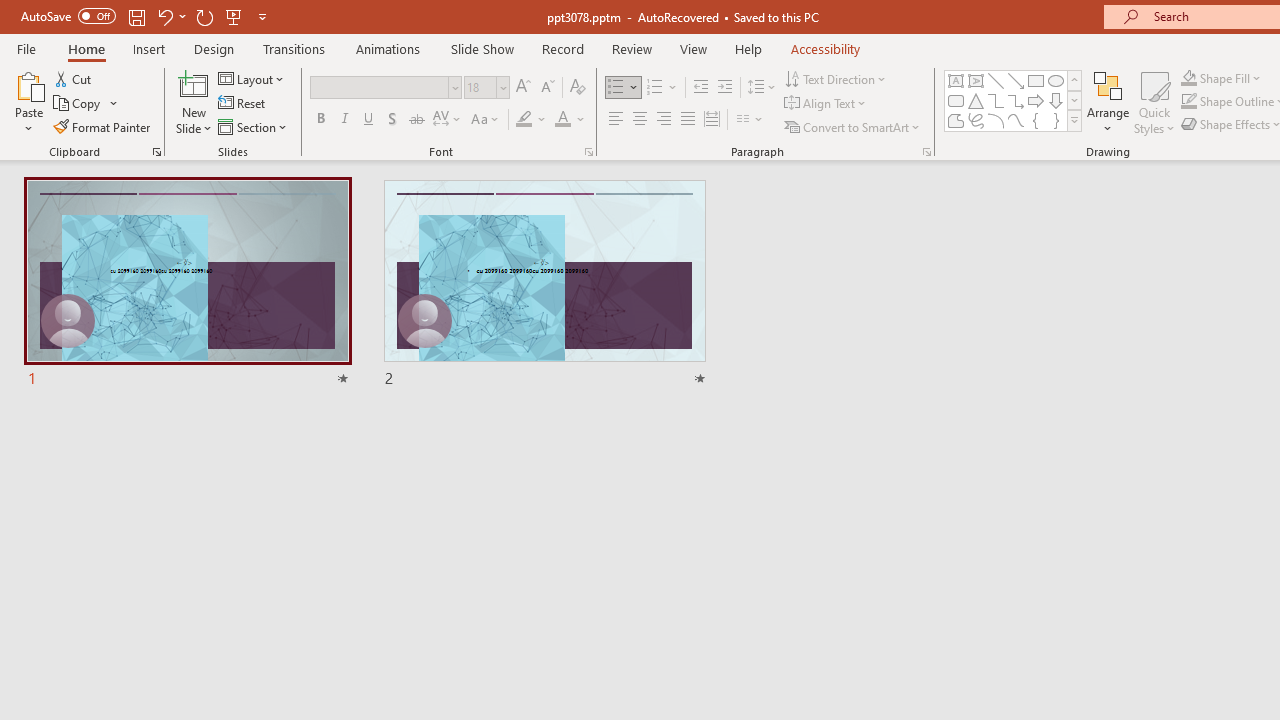  I want to click on Justify, so click(688, 120).